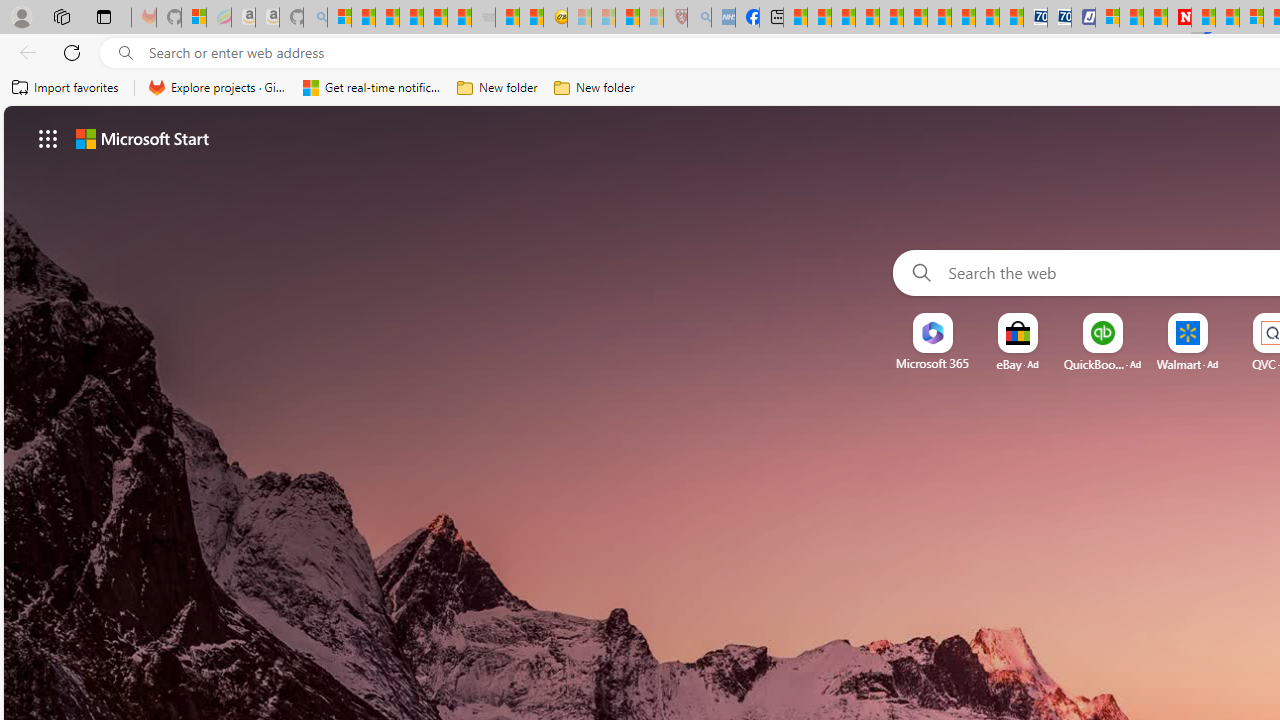  Describe the element at coordinates (594, 88) in the screenshot. I see `New folder` at that location.